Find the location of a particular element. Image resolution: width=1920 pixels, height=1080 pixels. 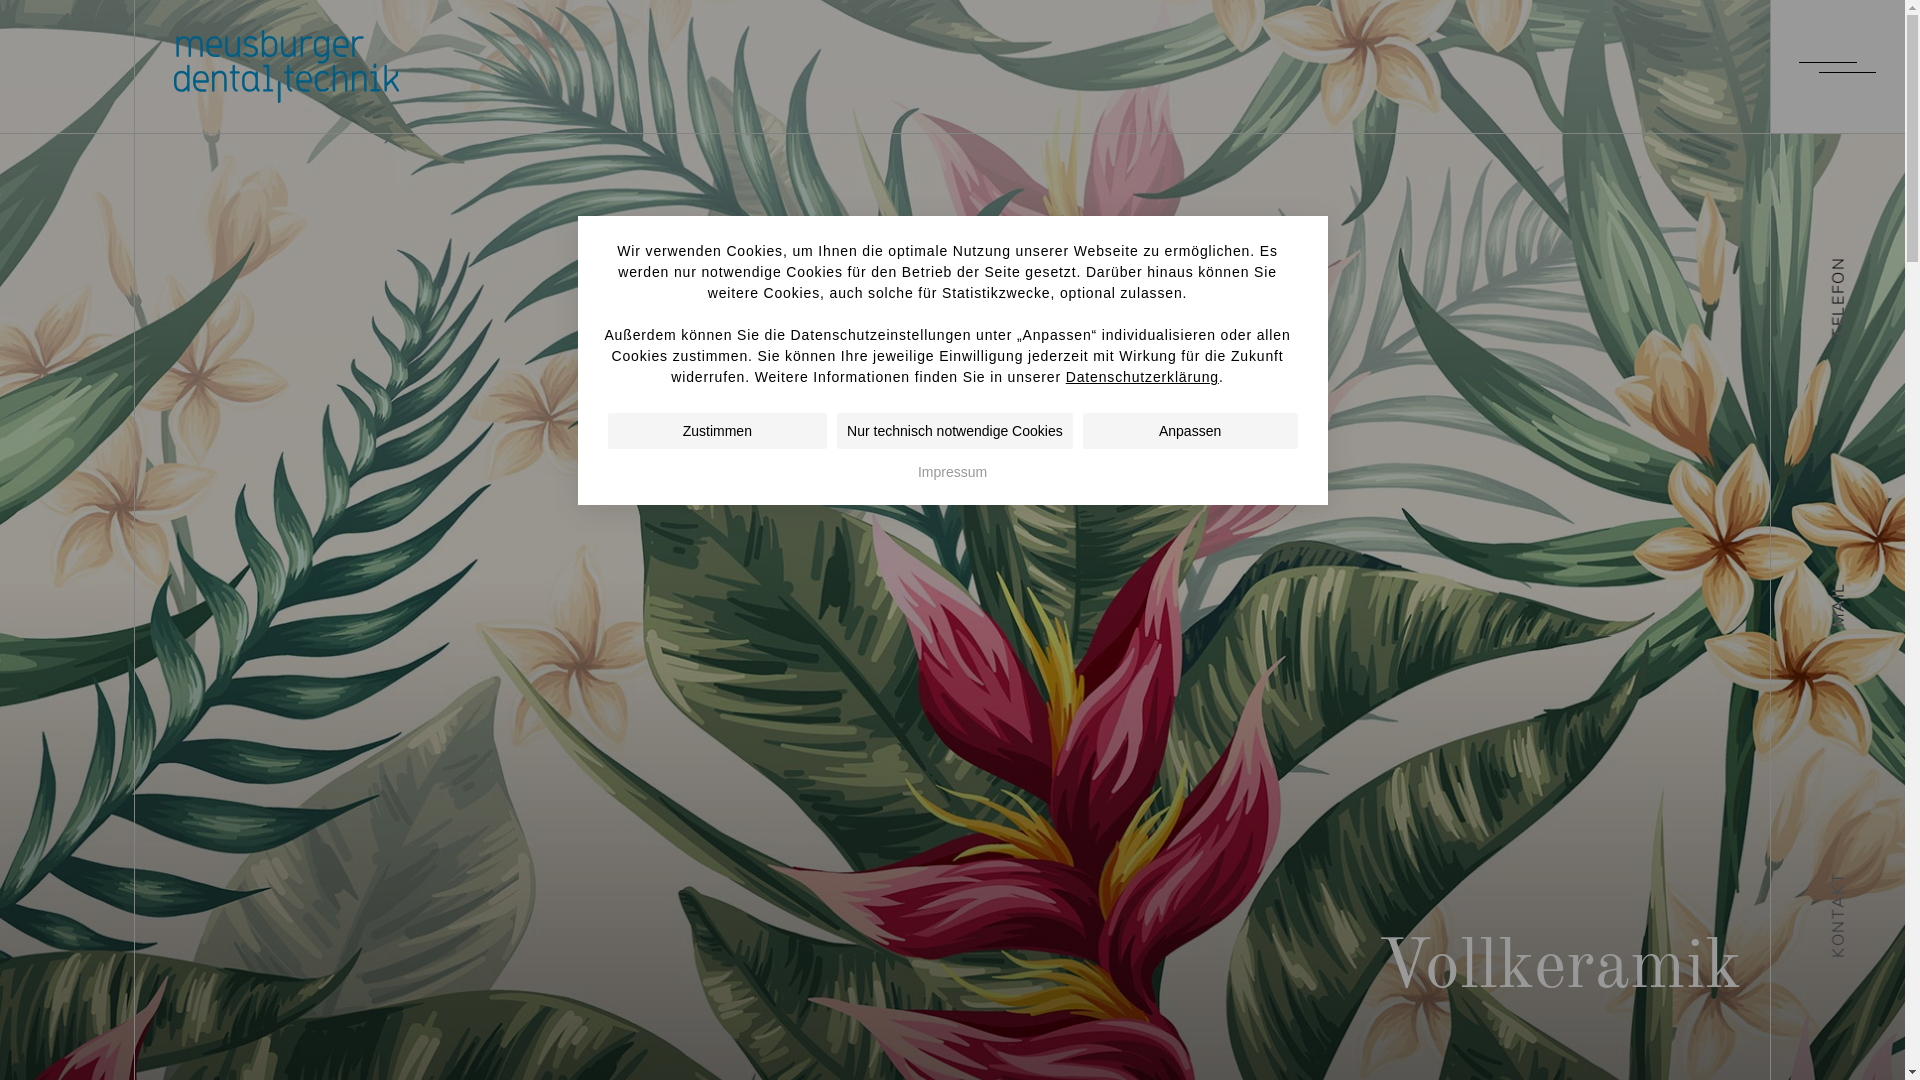

Zustimmen is located at coordinates (718, 431).